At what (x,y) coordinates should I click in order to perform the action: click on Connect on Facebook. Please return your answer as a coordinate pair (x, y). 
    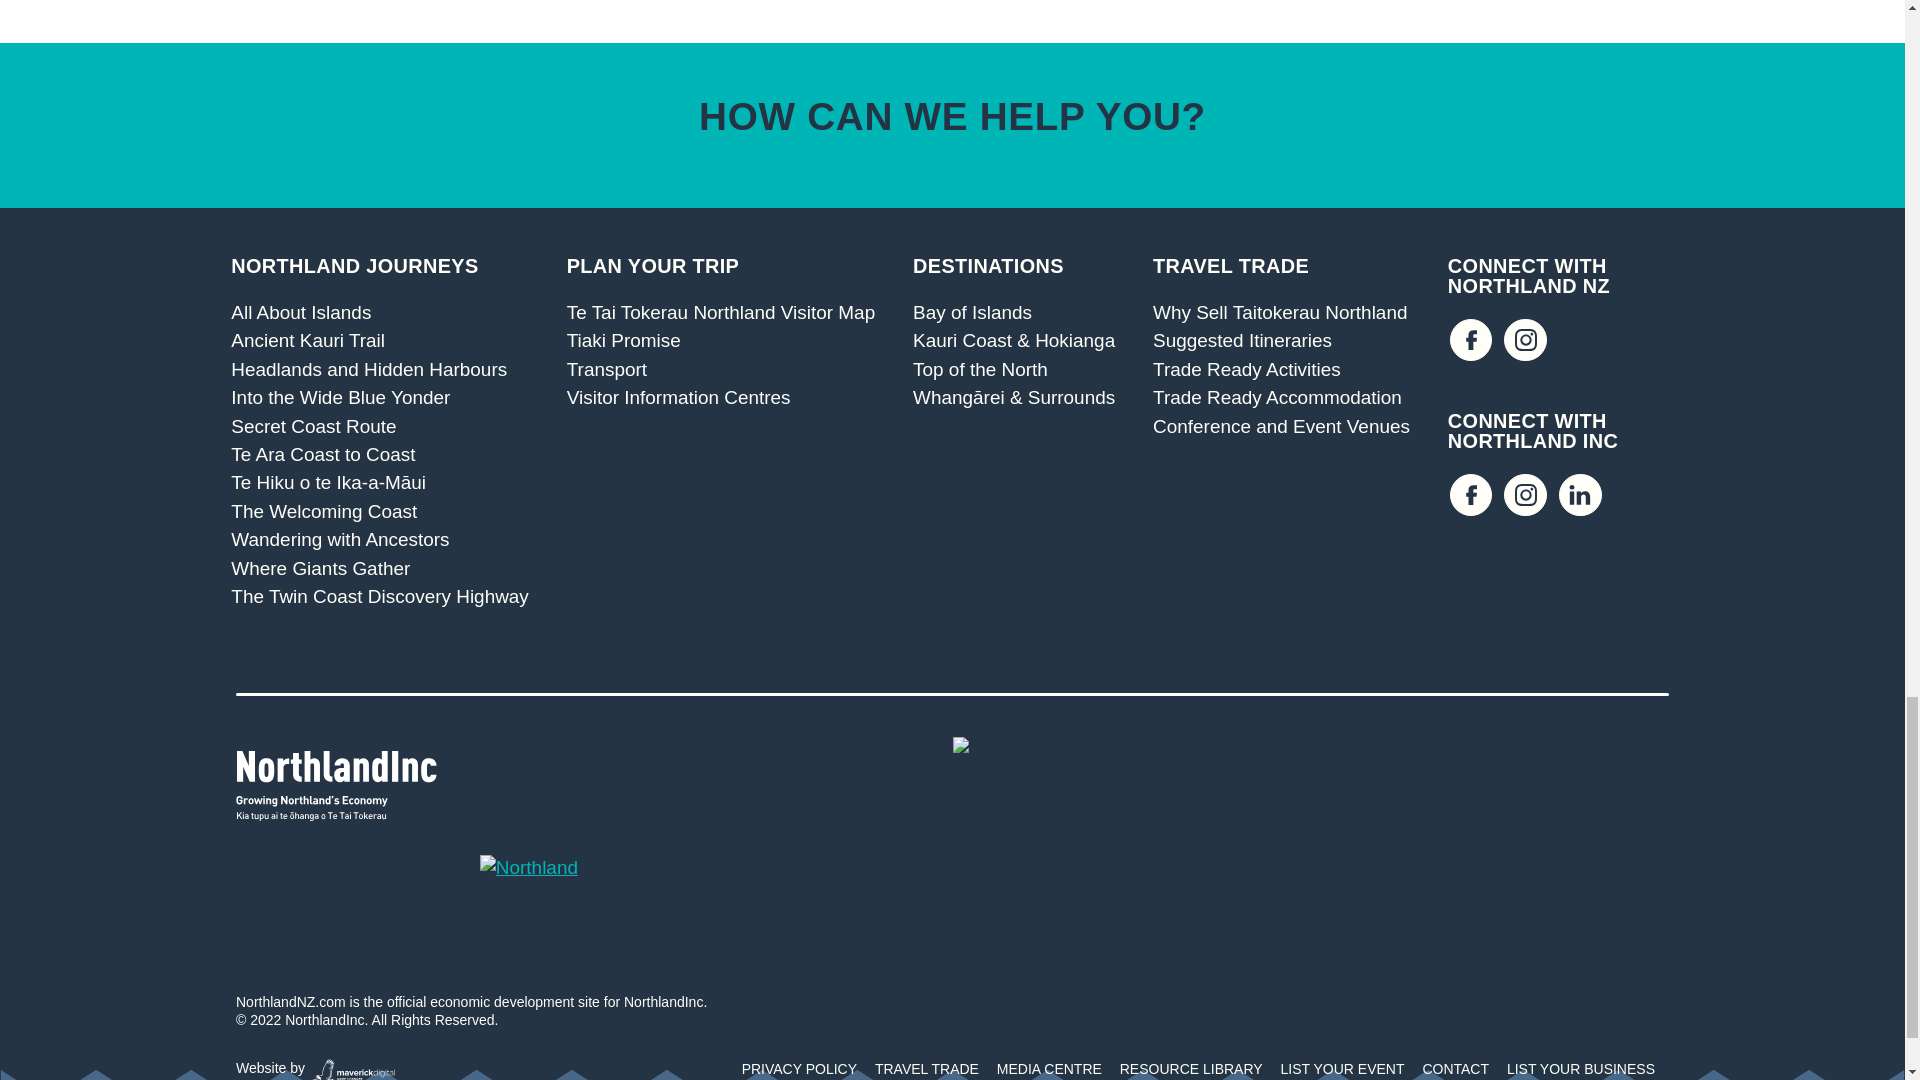
    Looking at the image, I should click on (1471, 340).